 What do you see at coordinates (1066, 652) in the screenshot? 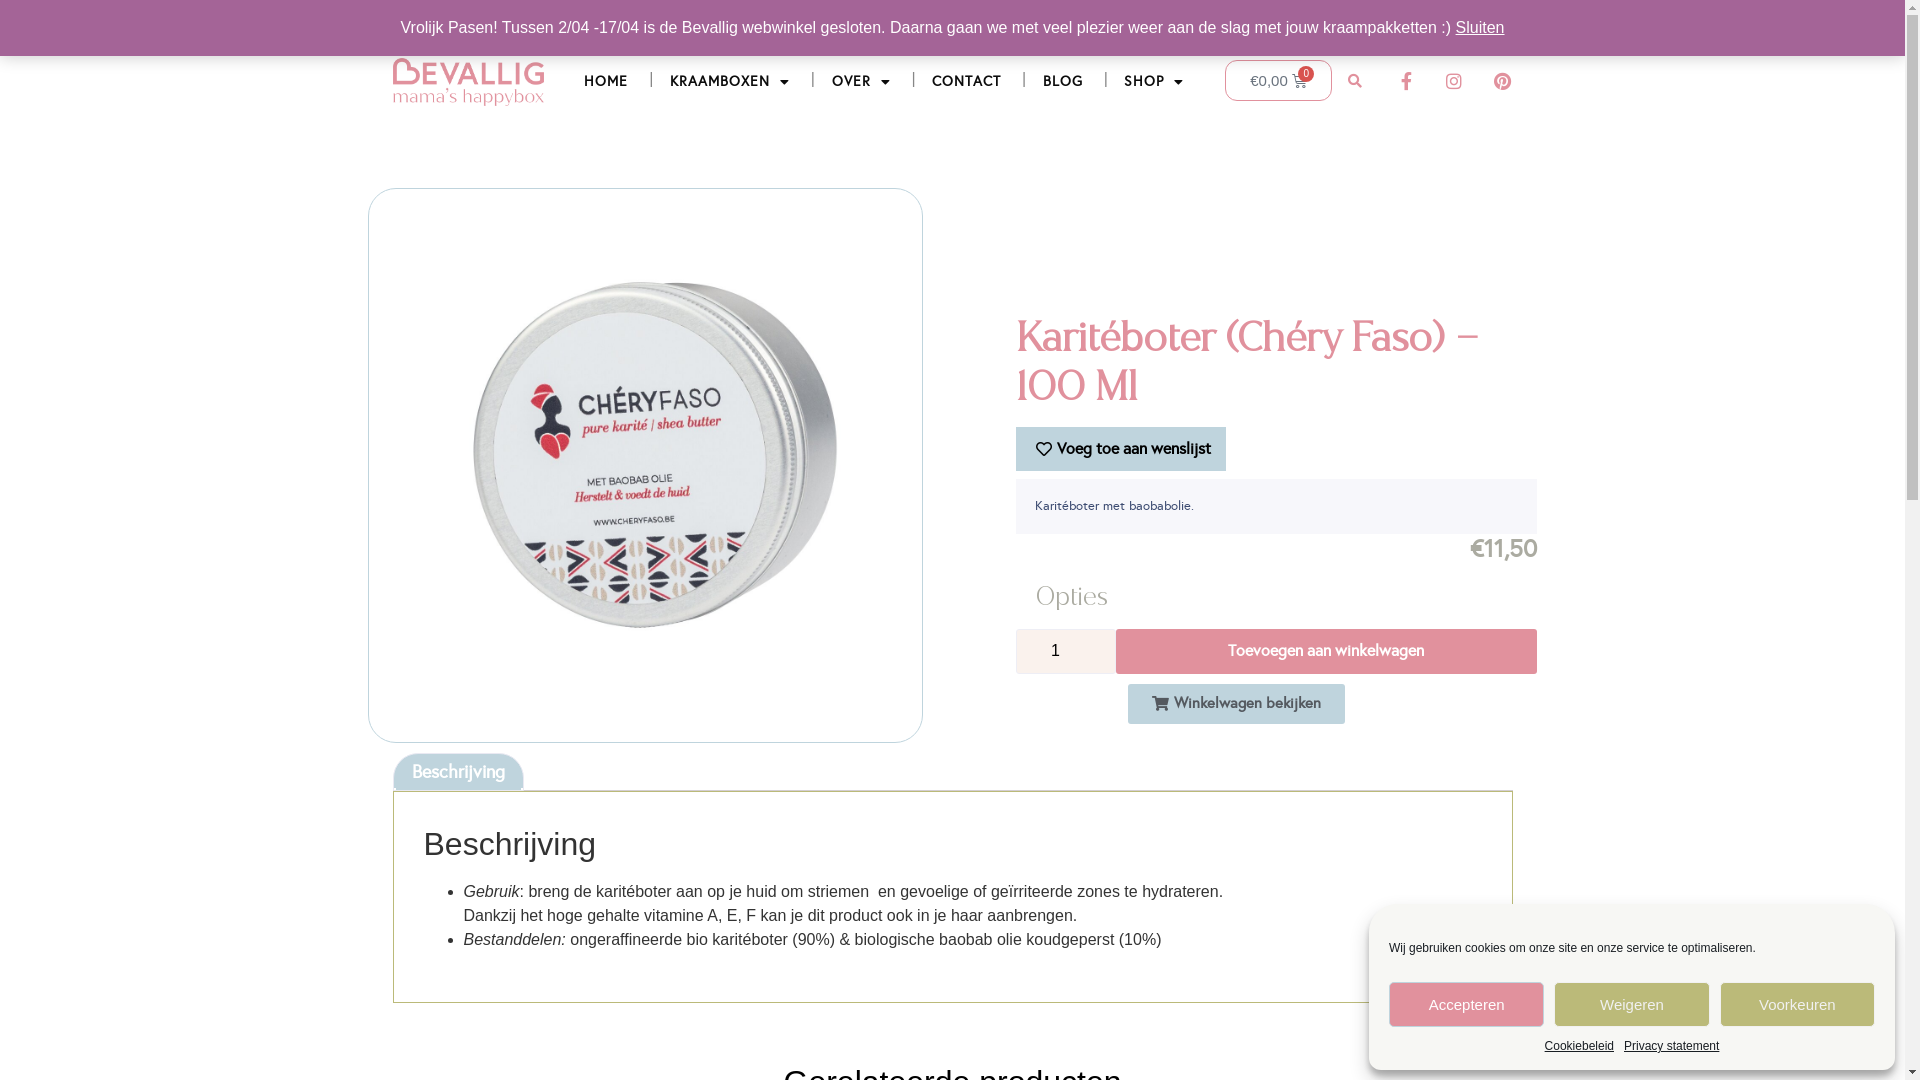
I see `Aantal` at bounding box center [1066, 652].